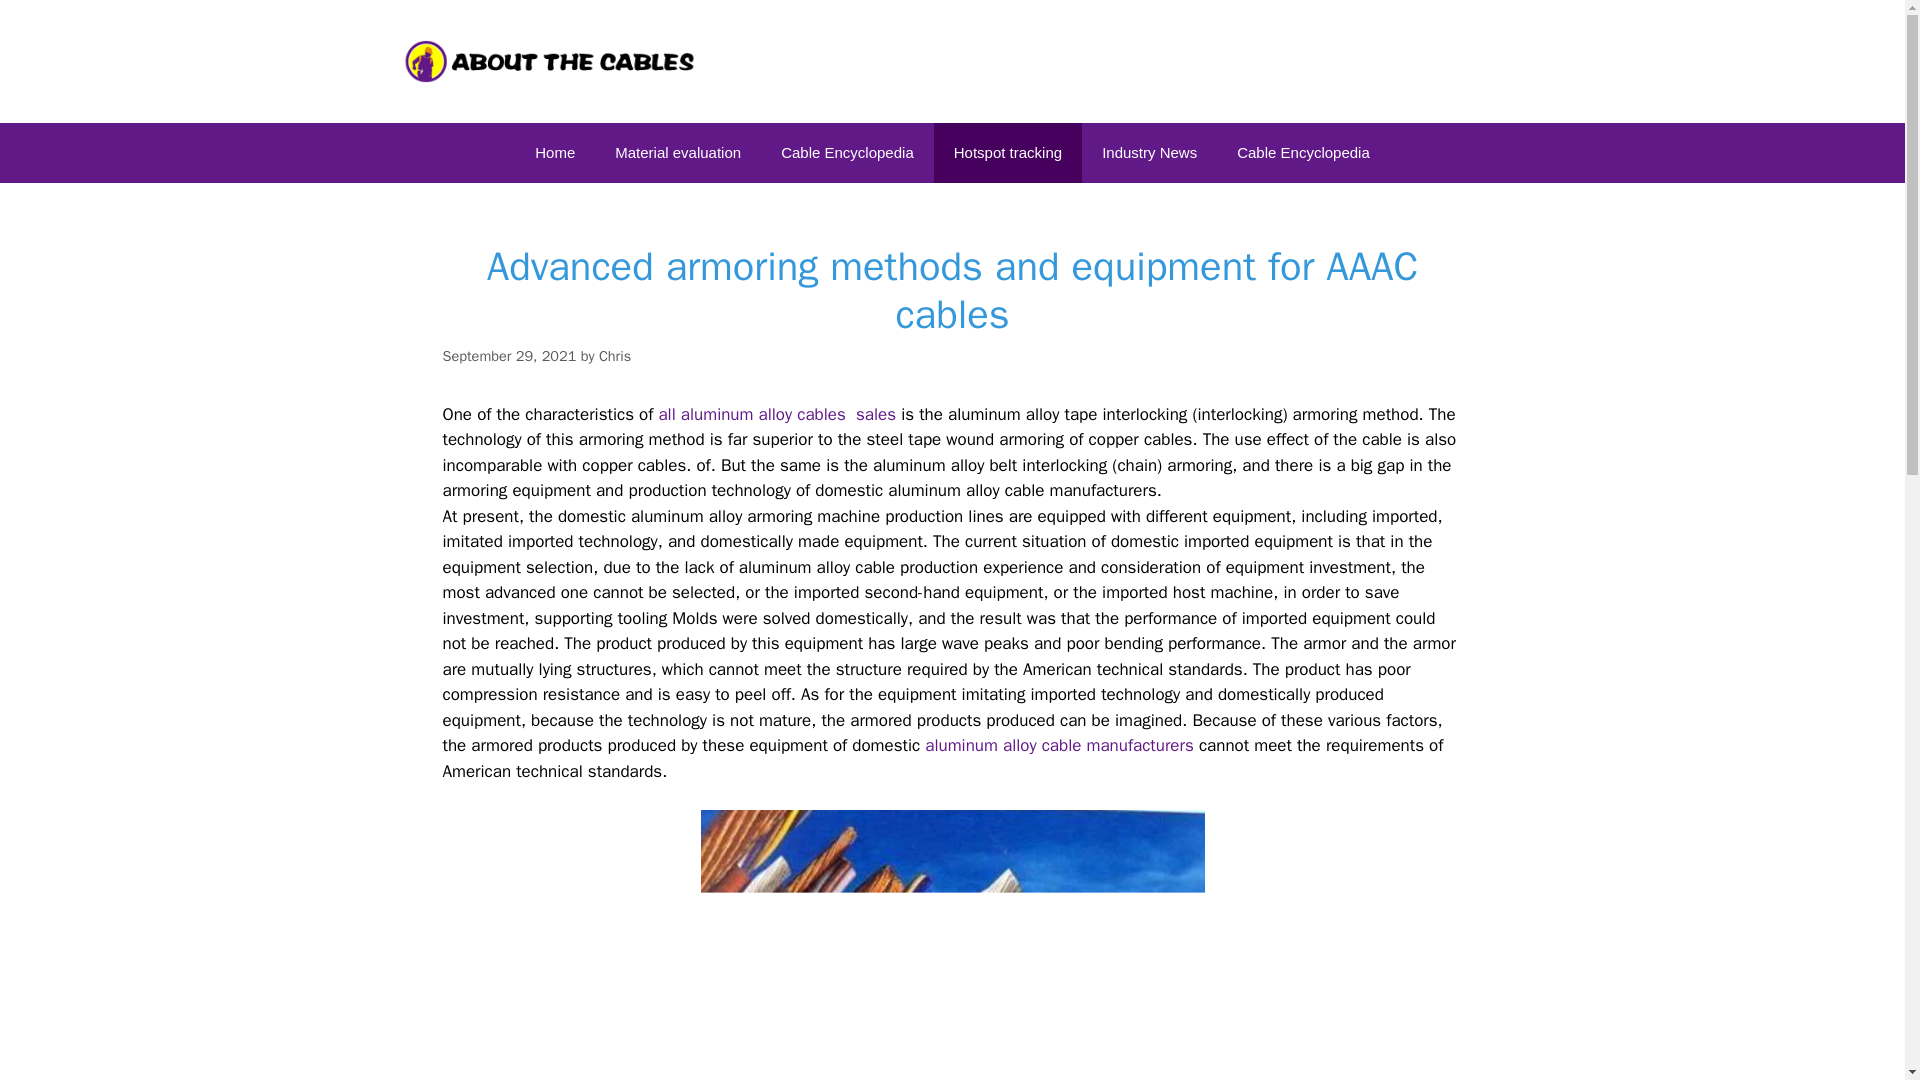 This screenshot has height=1080, width=1920. What do you see at coordinates (552, 60) in the screenshot?
I see `Chris' s Cable` at bounding box center [552, 60].